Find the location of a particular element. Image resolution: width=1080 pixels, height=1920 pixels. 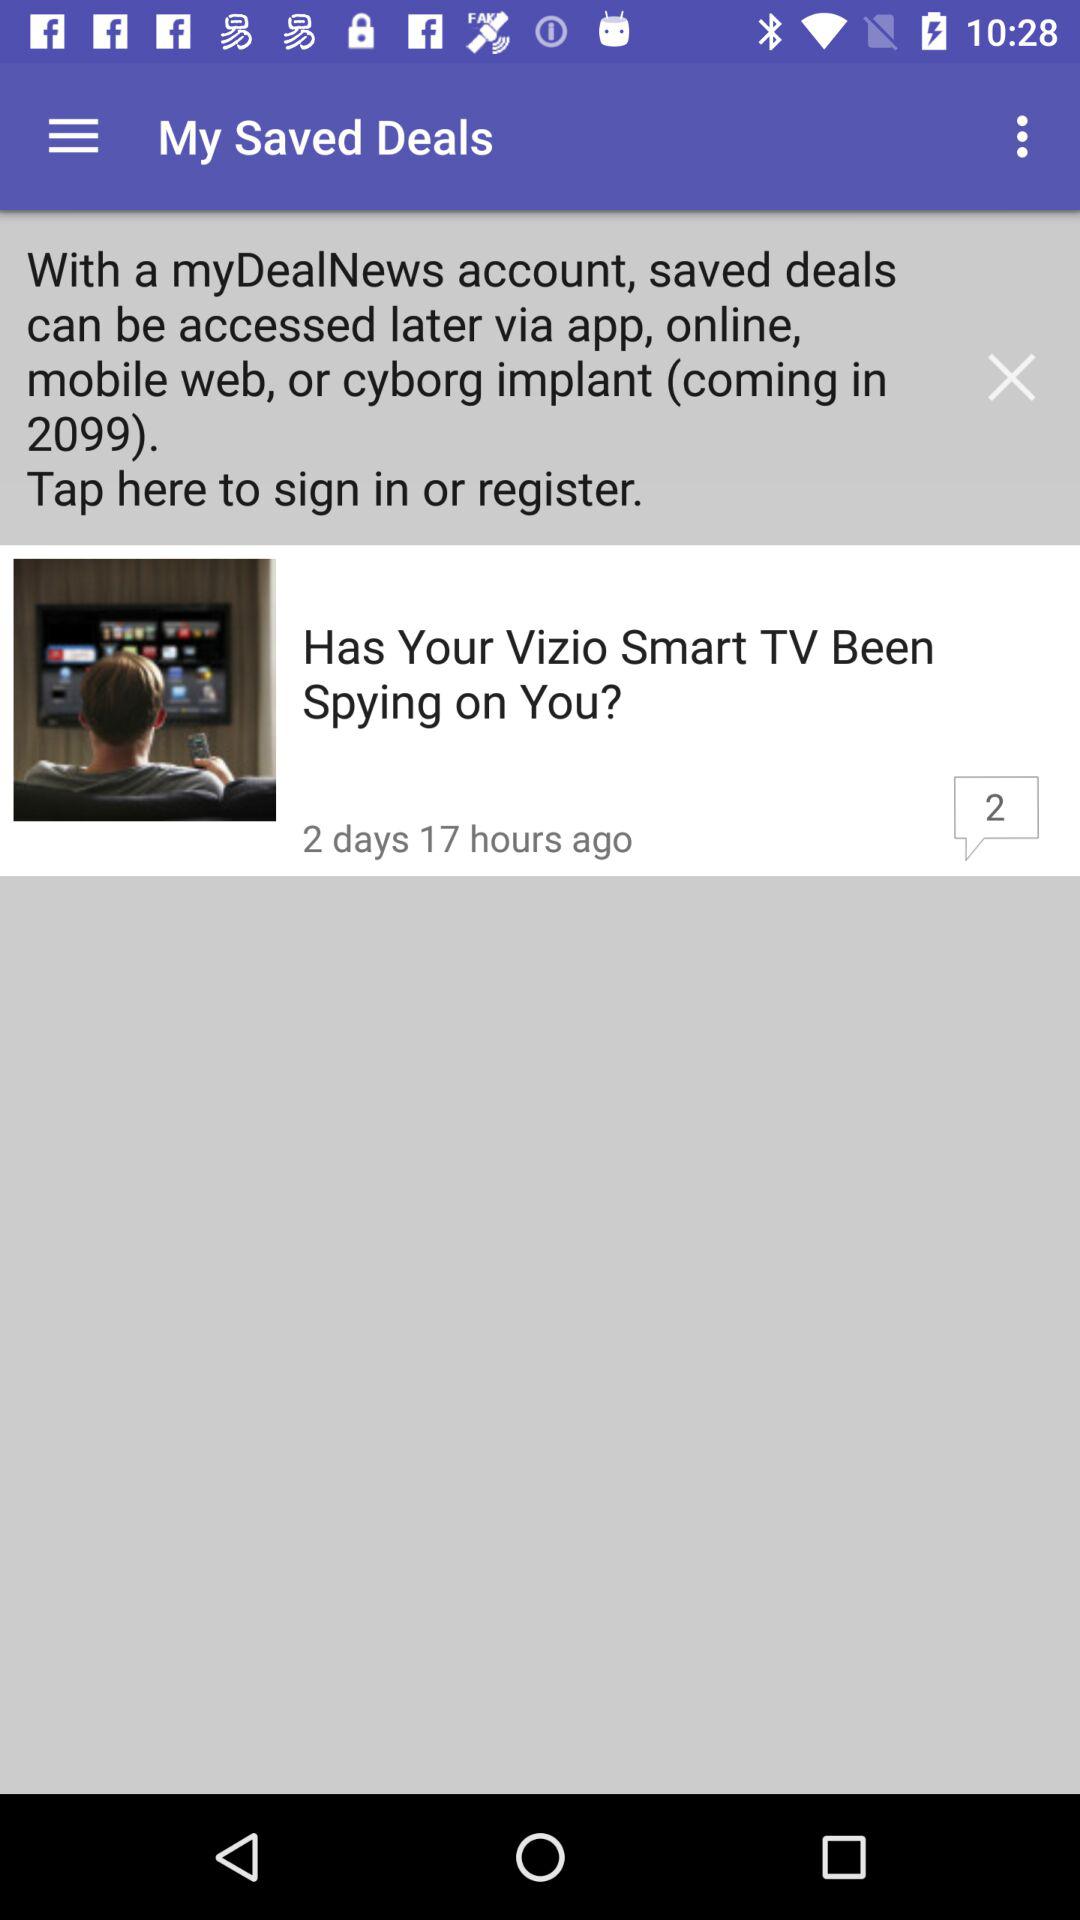

turn off the app to the right of my saved deals item is located at coordinates (1028, 136).